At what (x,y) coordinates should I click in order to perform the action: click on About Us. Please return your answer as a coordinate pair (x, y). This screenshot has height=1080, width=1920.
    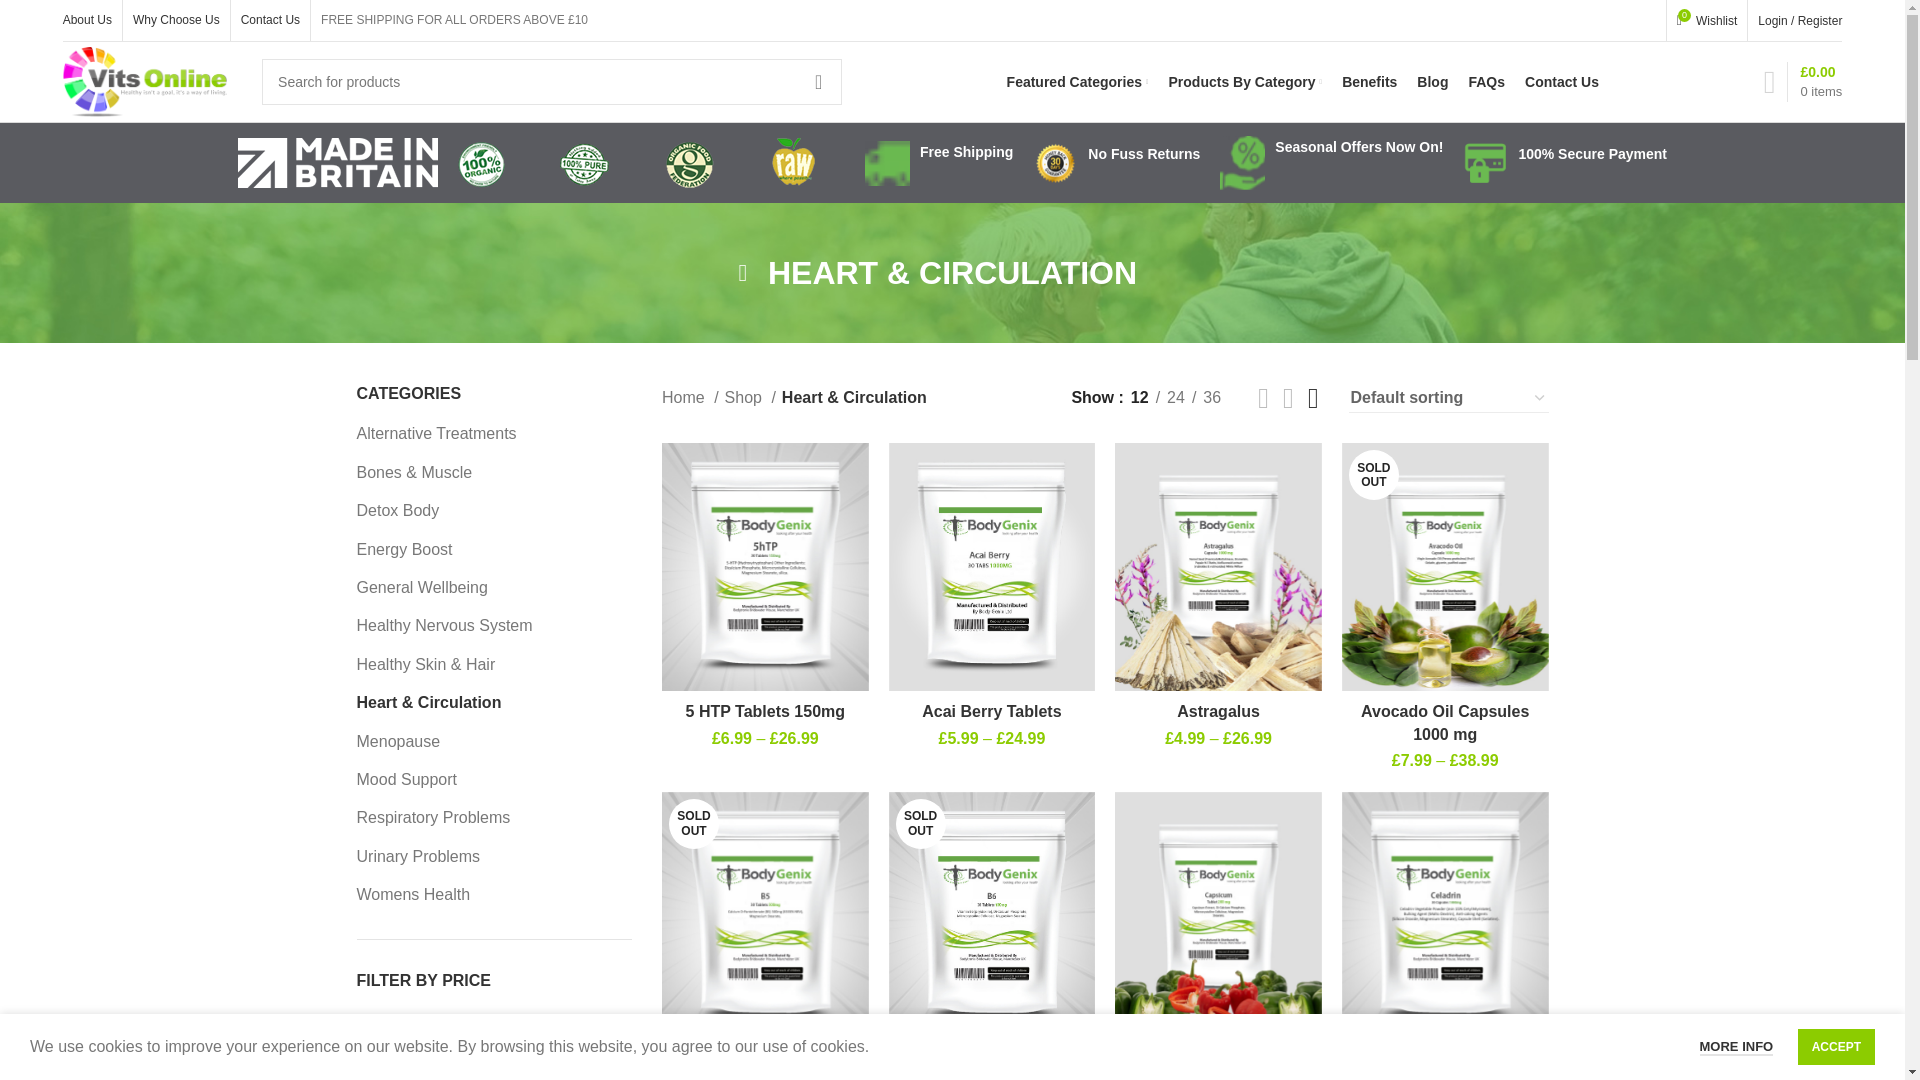
    Looking at the image, I should click on (1706, 20).